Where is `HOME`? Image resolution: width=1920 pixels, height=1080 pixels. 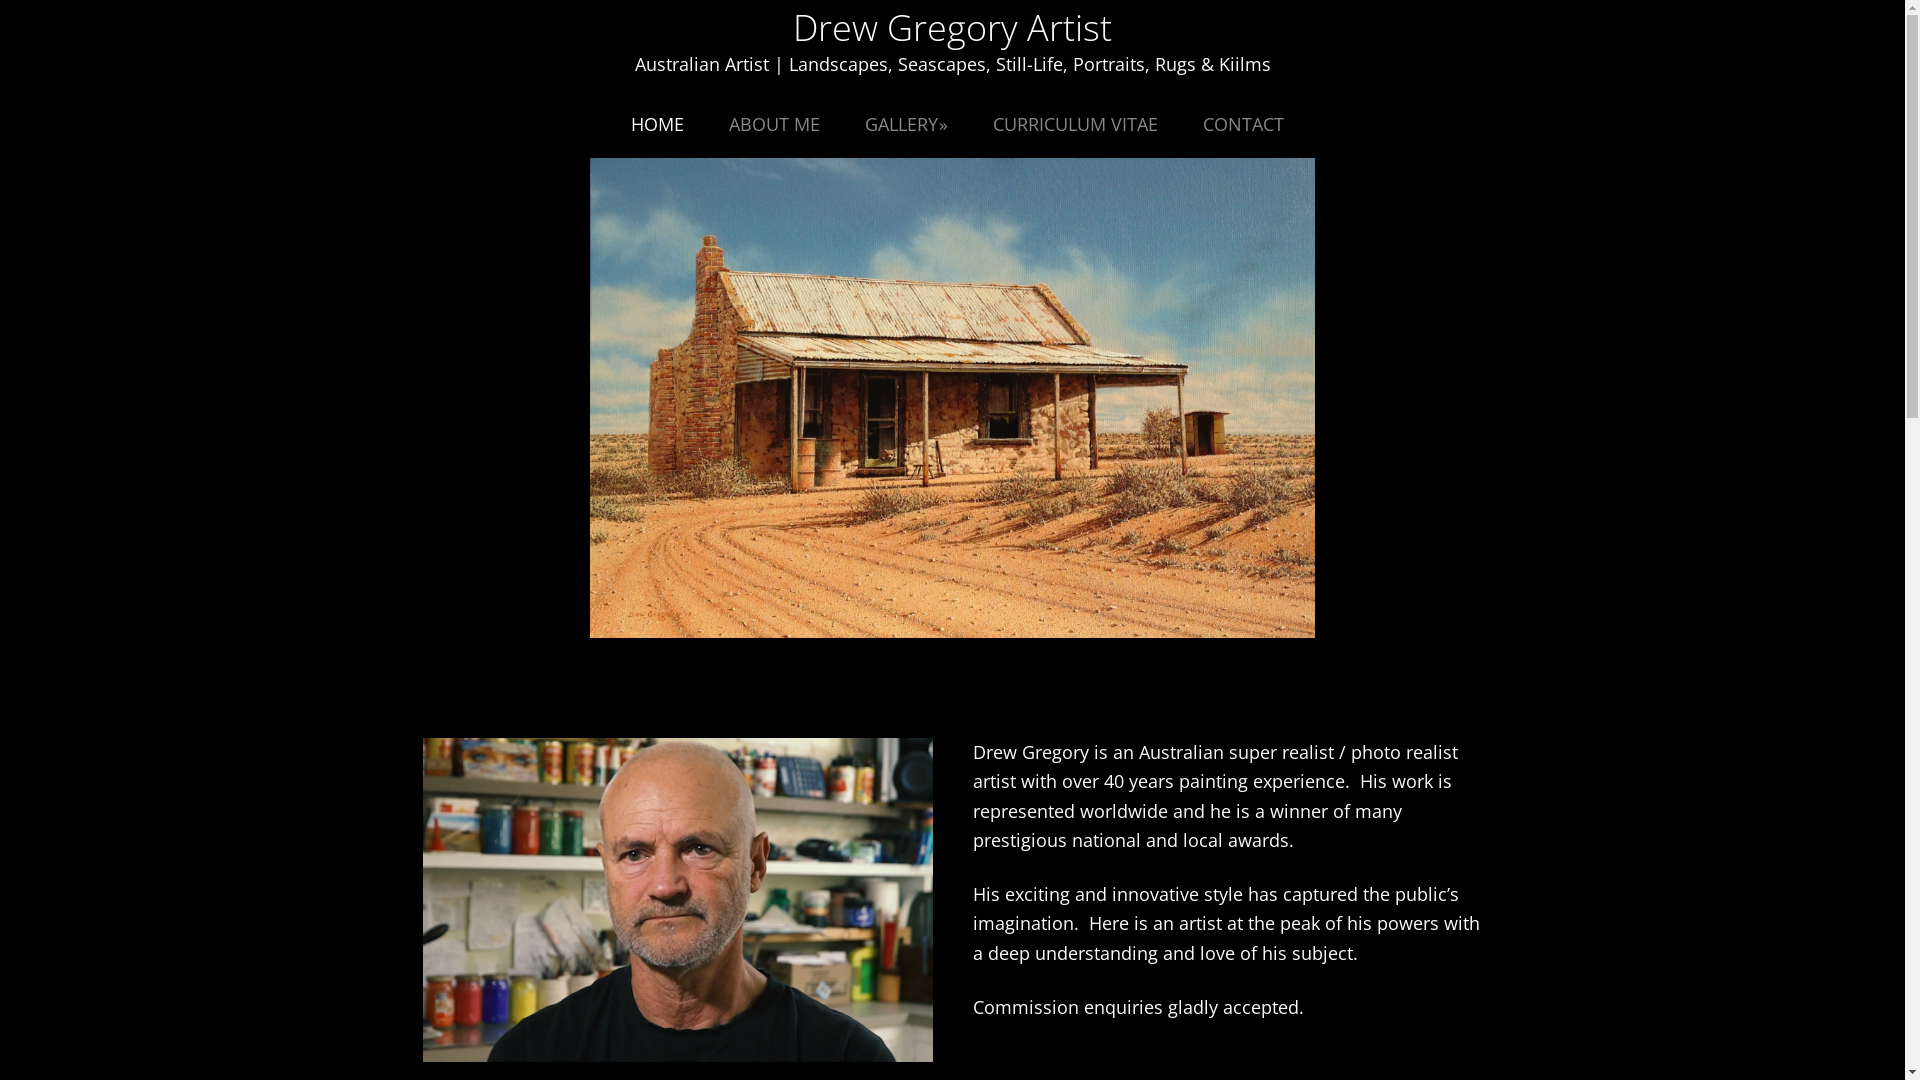
HOME is located at coordinates (658, 124).